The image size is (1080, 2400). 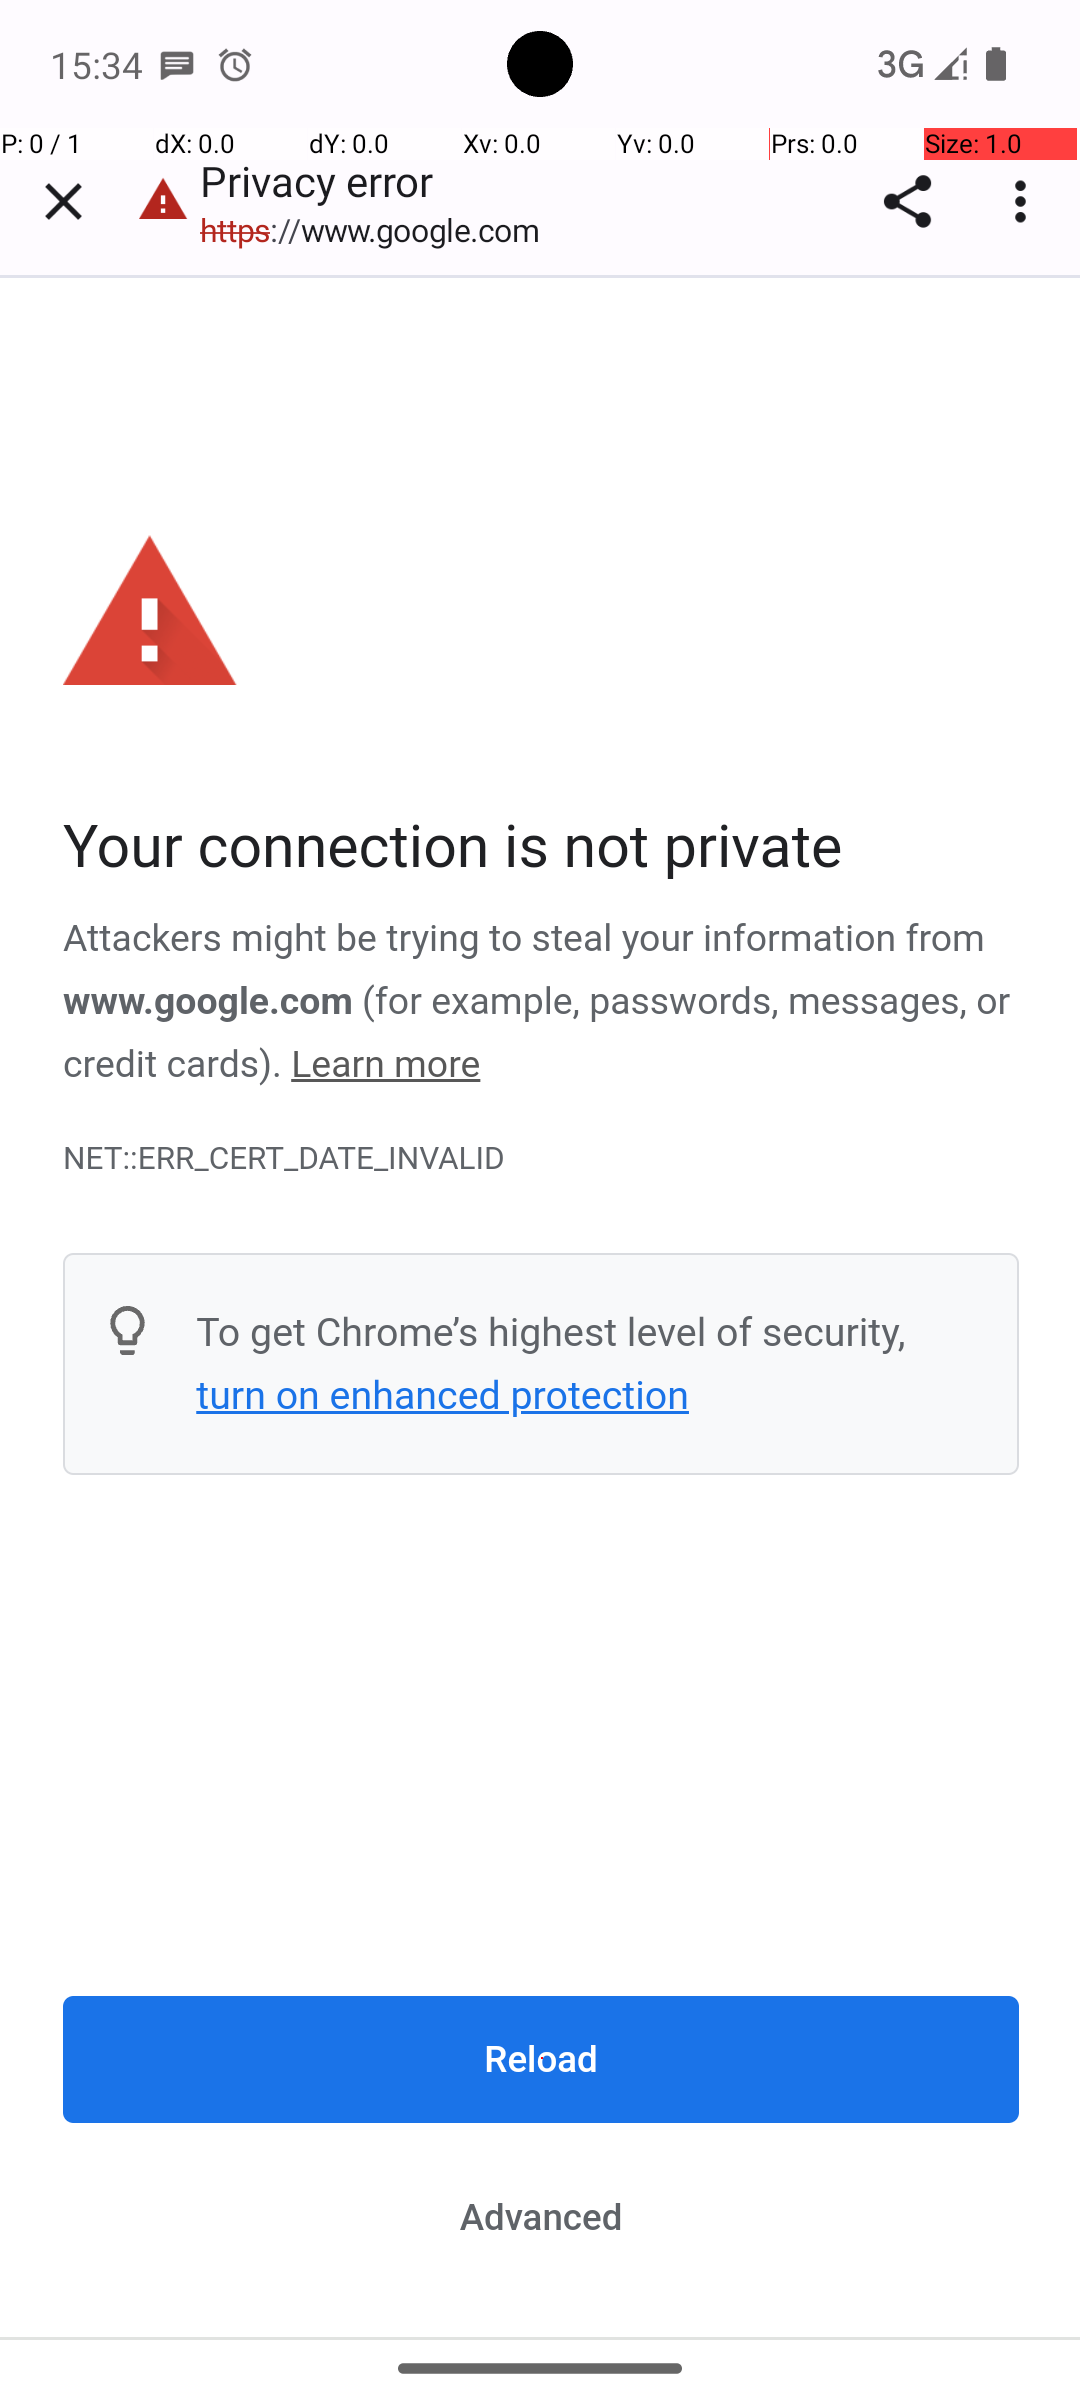 I want to click on www.google.com, so click(x=208, y=1001).